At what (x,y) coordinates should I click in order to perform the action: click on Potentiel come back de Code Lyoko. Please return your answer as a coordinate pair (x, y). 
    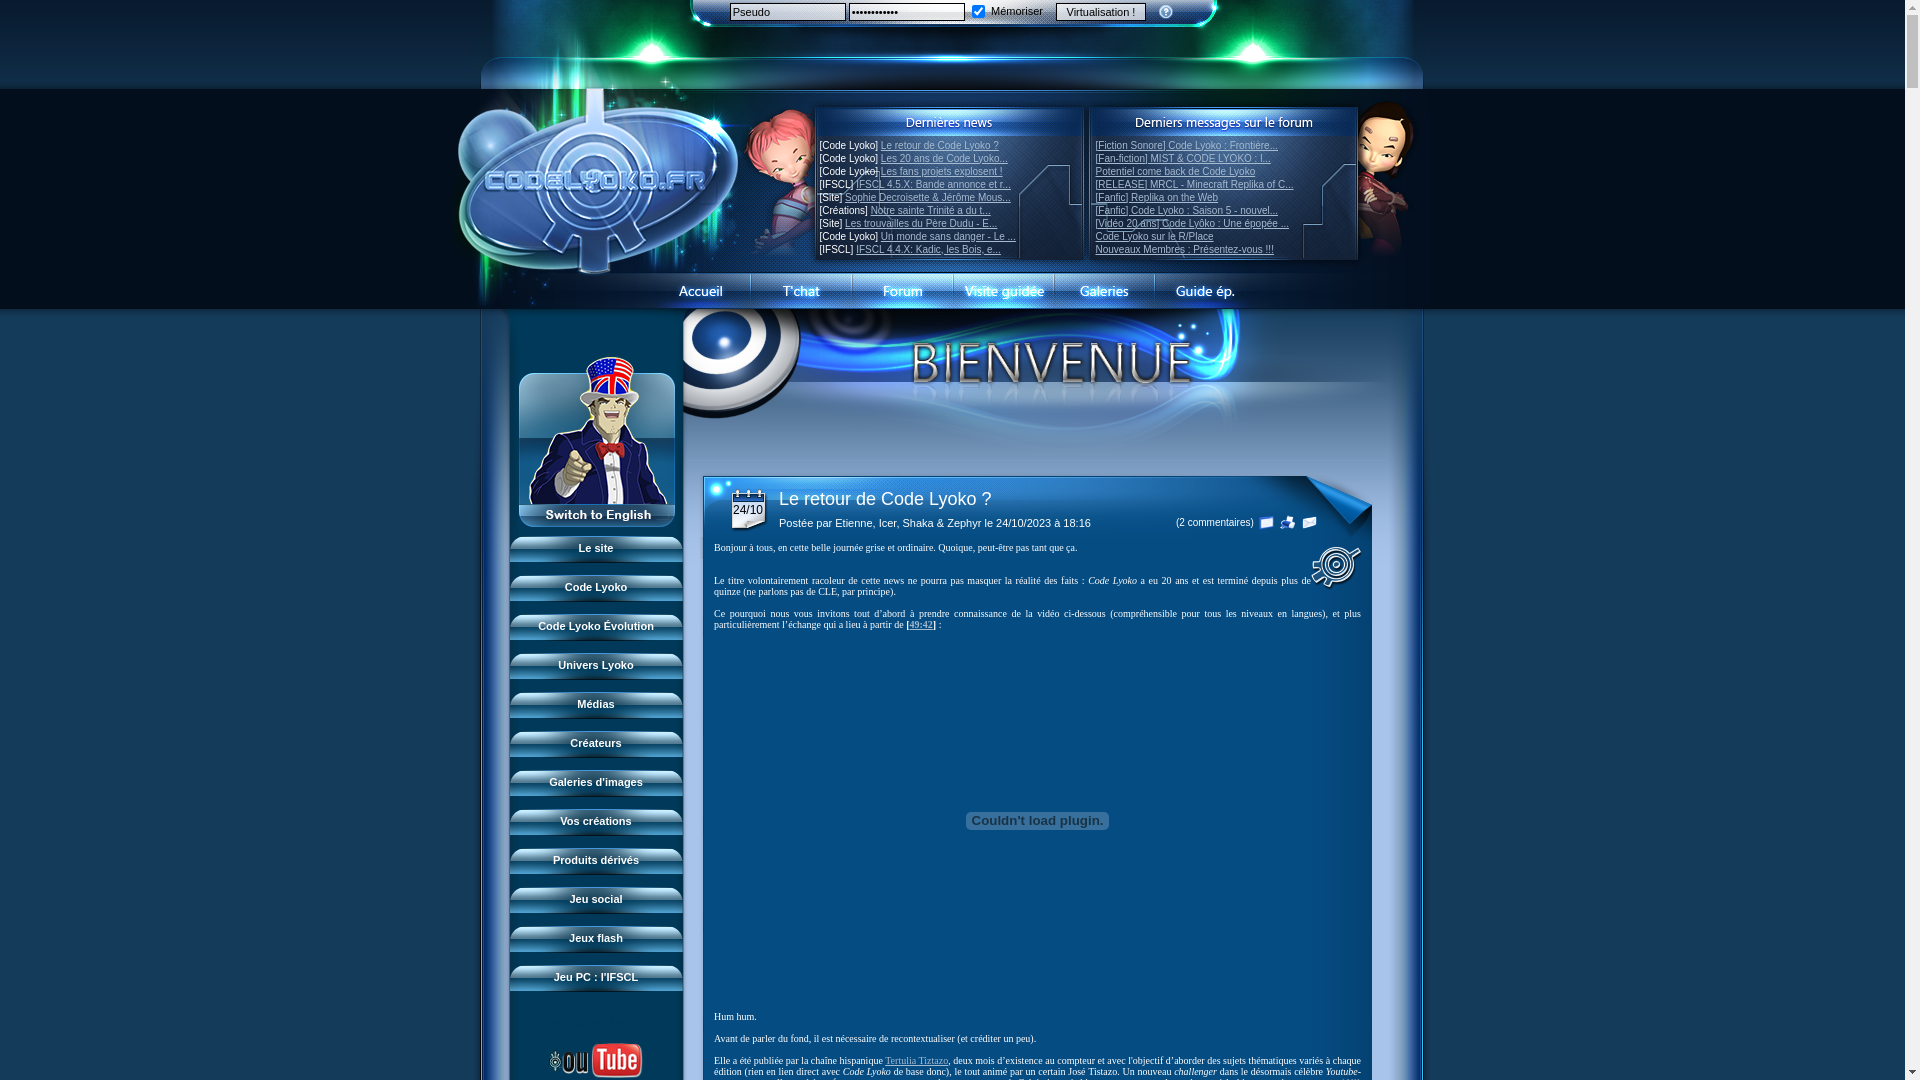
    Looking at the image, I should click on (1176, 172).